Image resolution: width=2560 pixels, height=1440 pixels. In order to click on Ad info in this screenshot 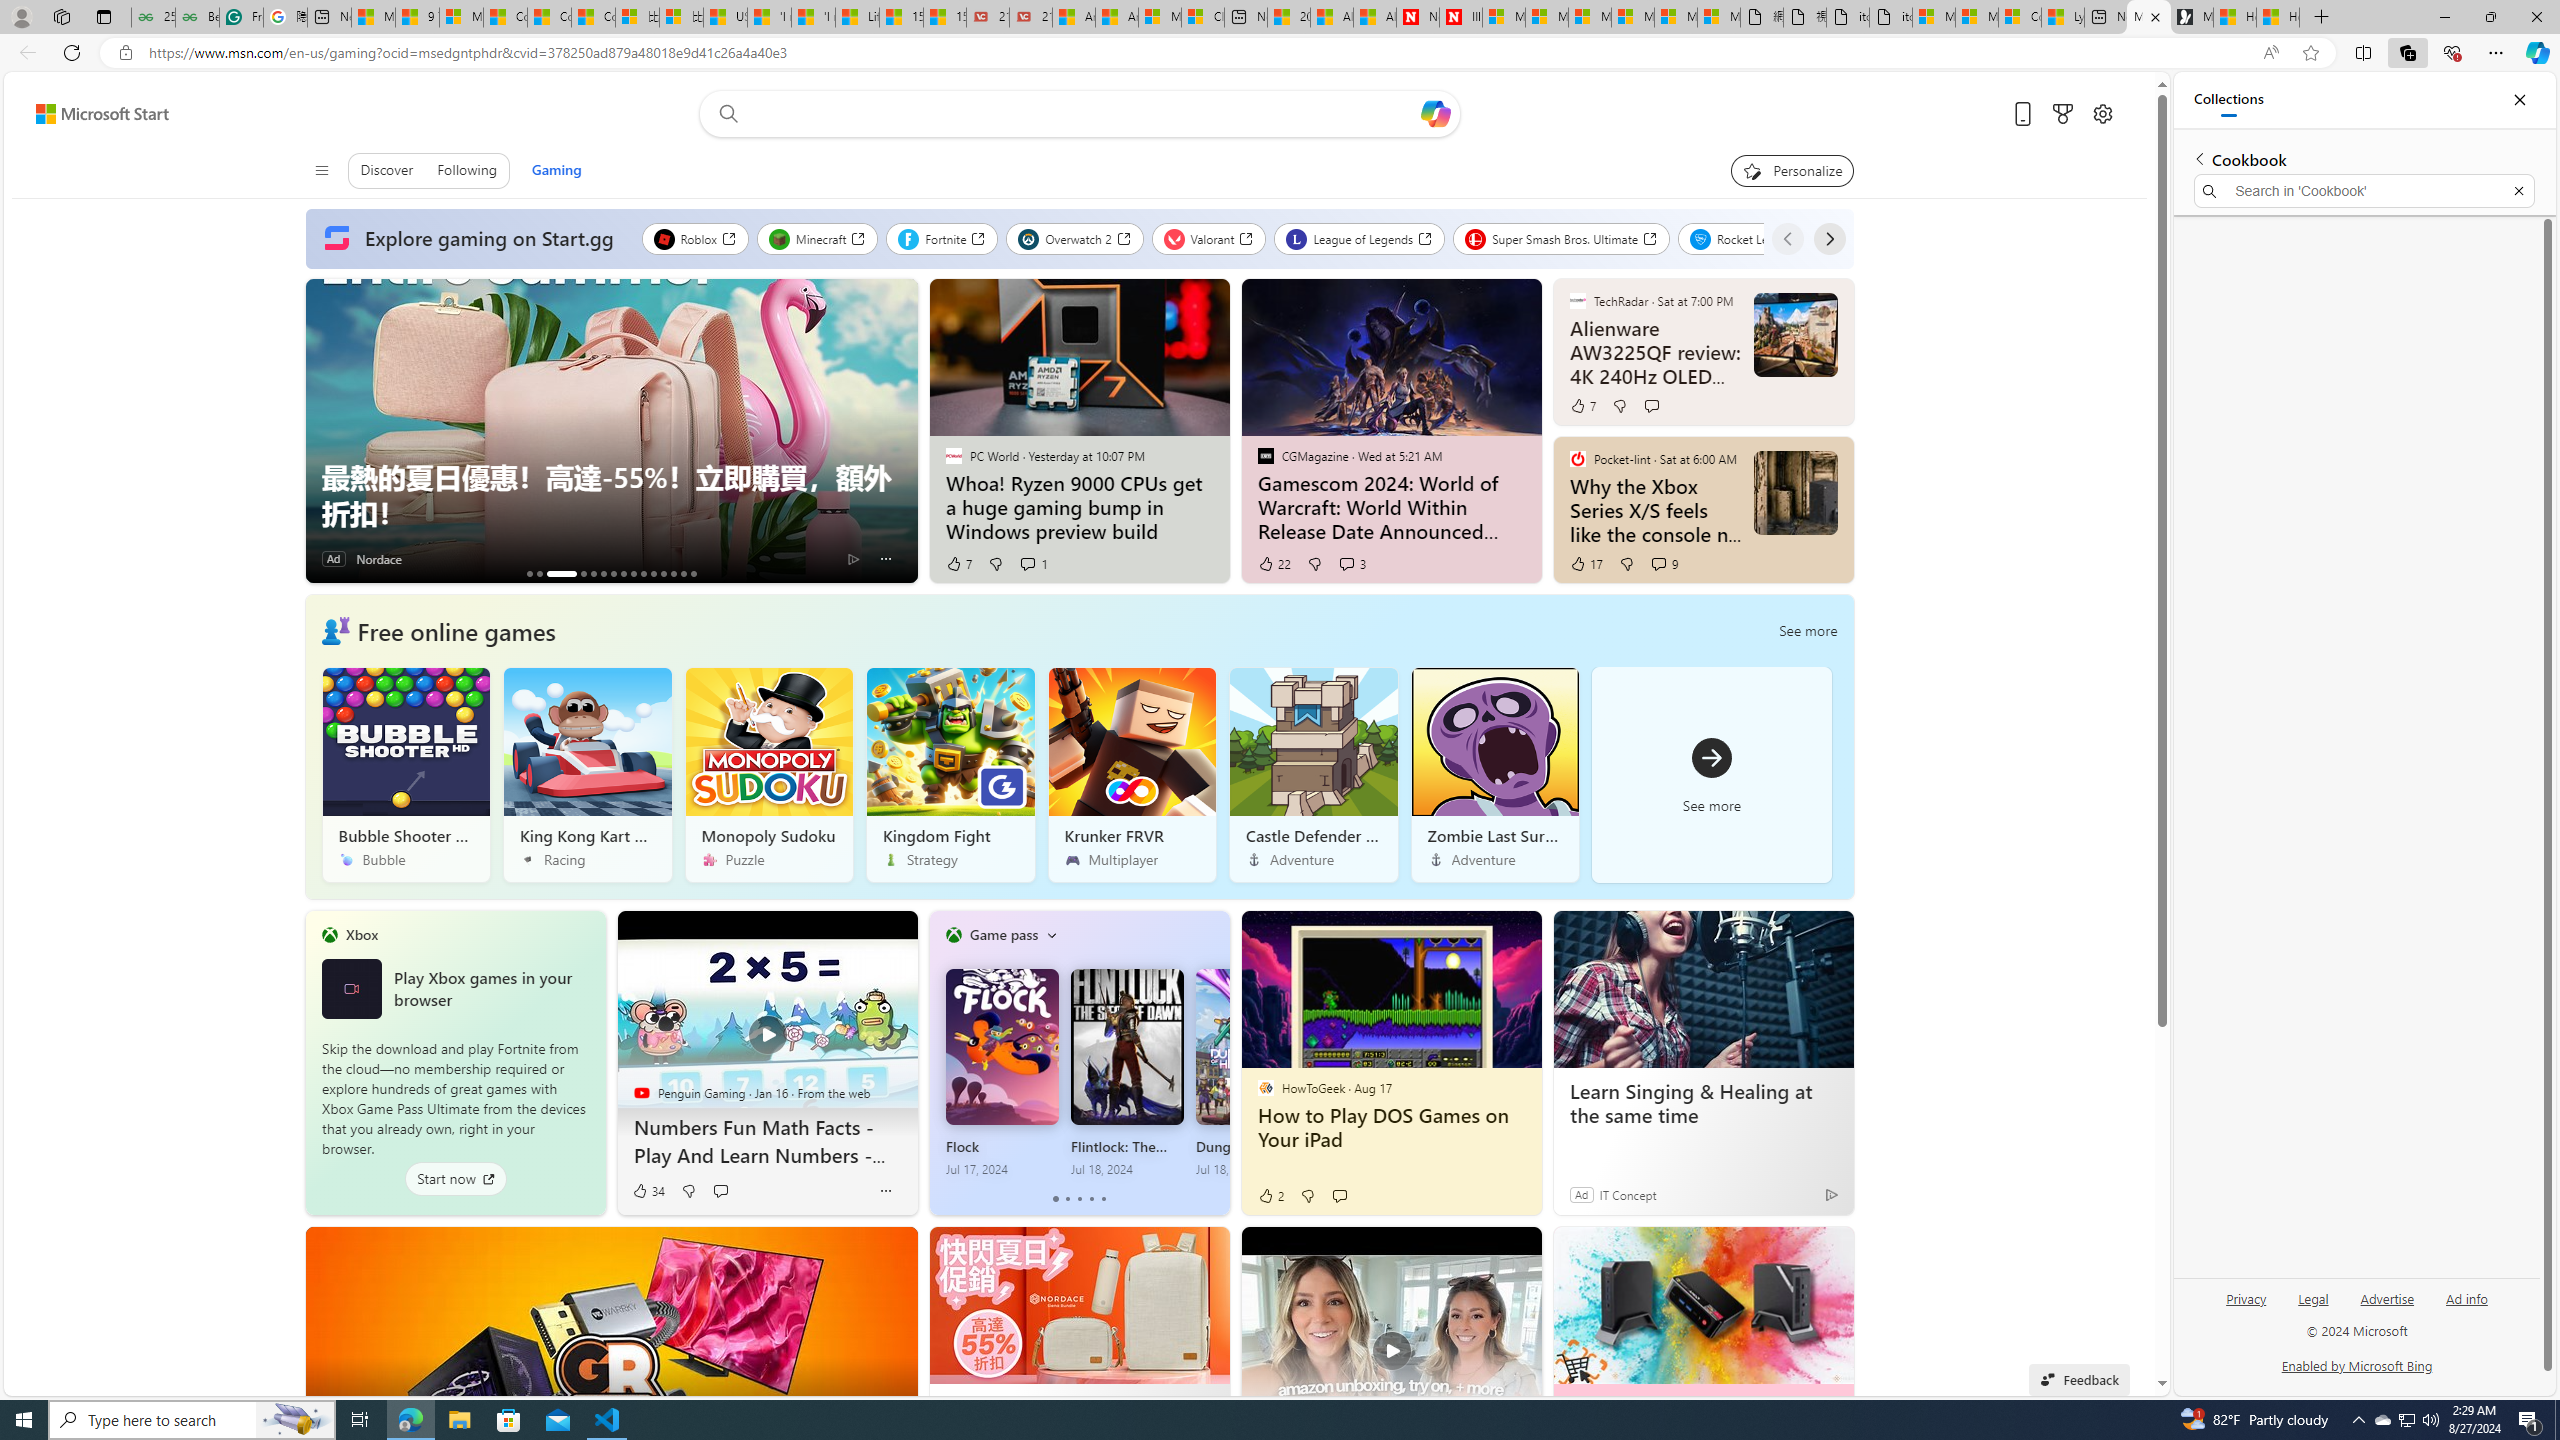, I will do `click(2466, 1298)`.